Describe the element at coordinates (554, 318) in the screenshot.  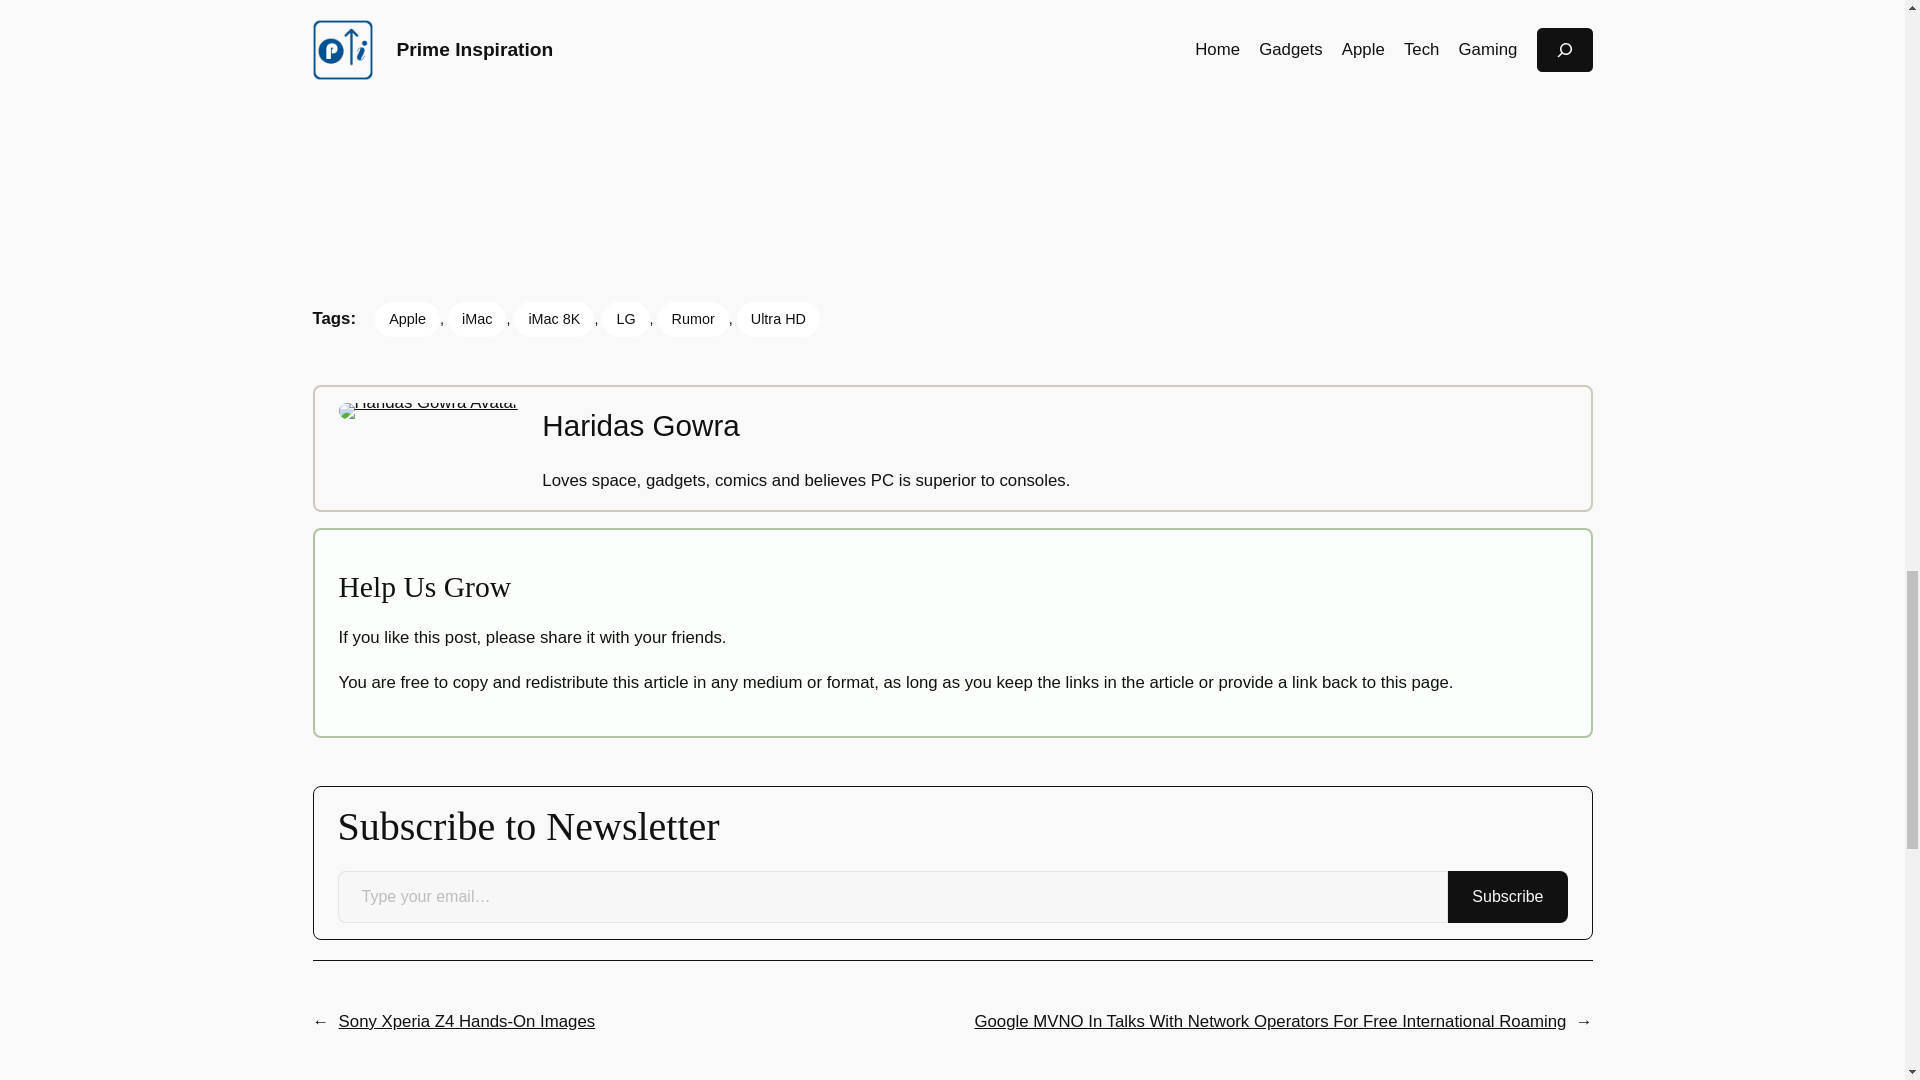
I see `iMac 8K` at that location.